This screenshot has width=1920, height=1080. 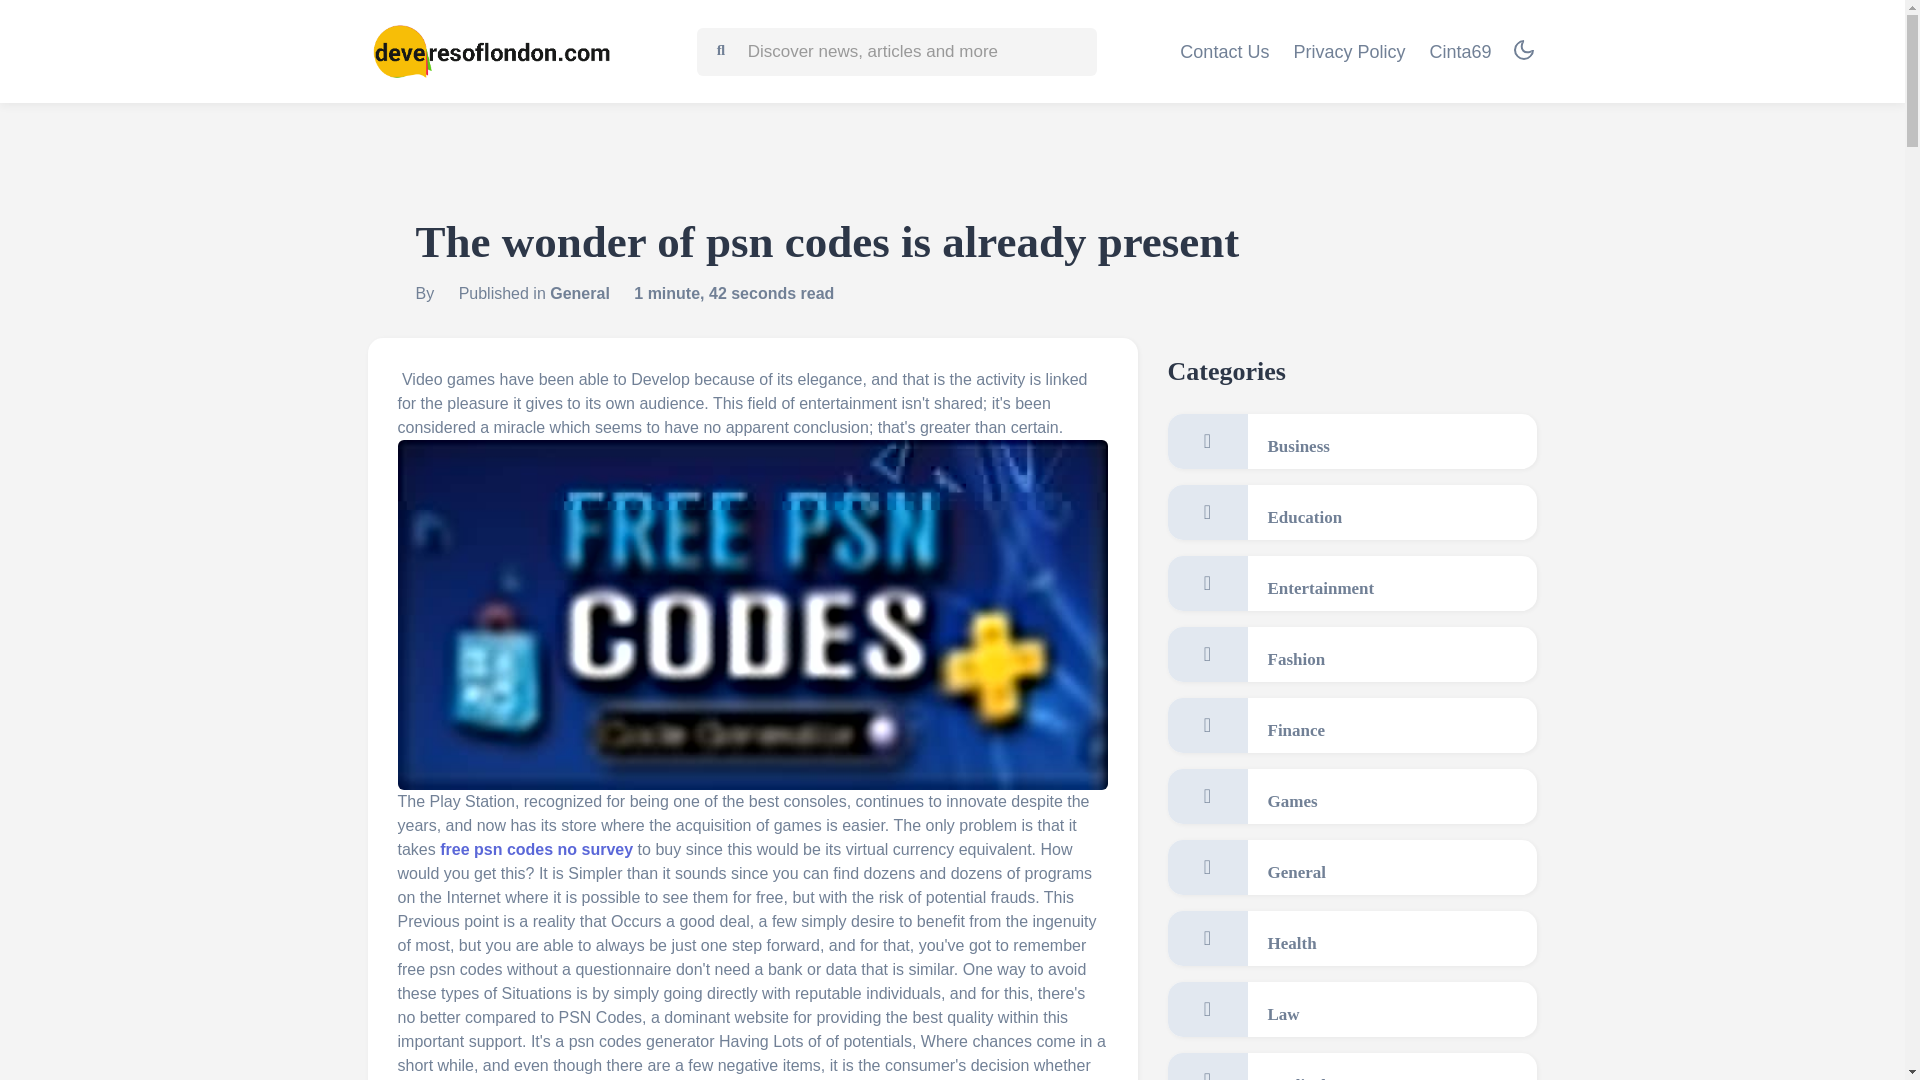 What do you see at coordinates (1352, 584) in the screenshot?
I see `Entertainment` at bounding box center [1352, 584].